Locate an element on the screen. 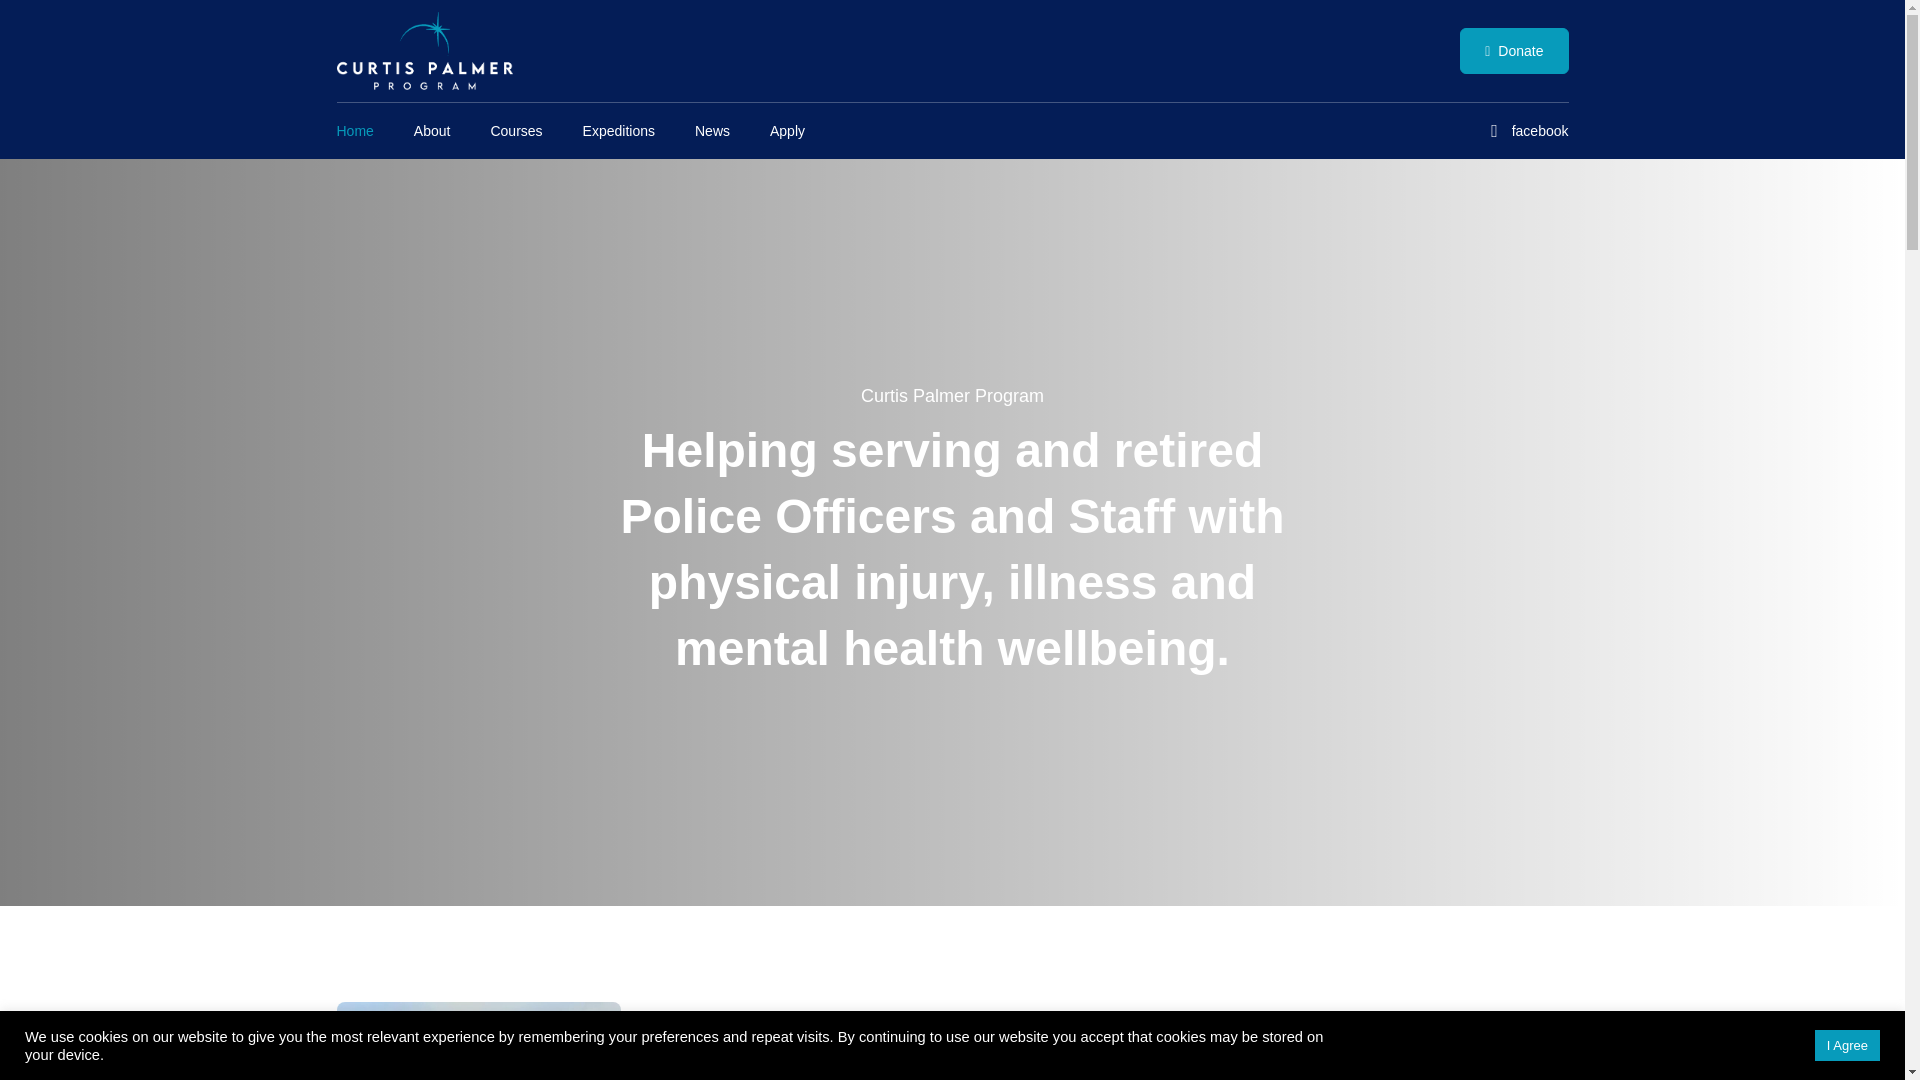 The image size is (1920, 1080). Apply is located at coordinates (788, 131).